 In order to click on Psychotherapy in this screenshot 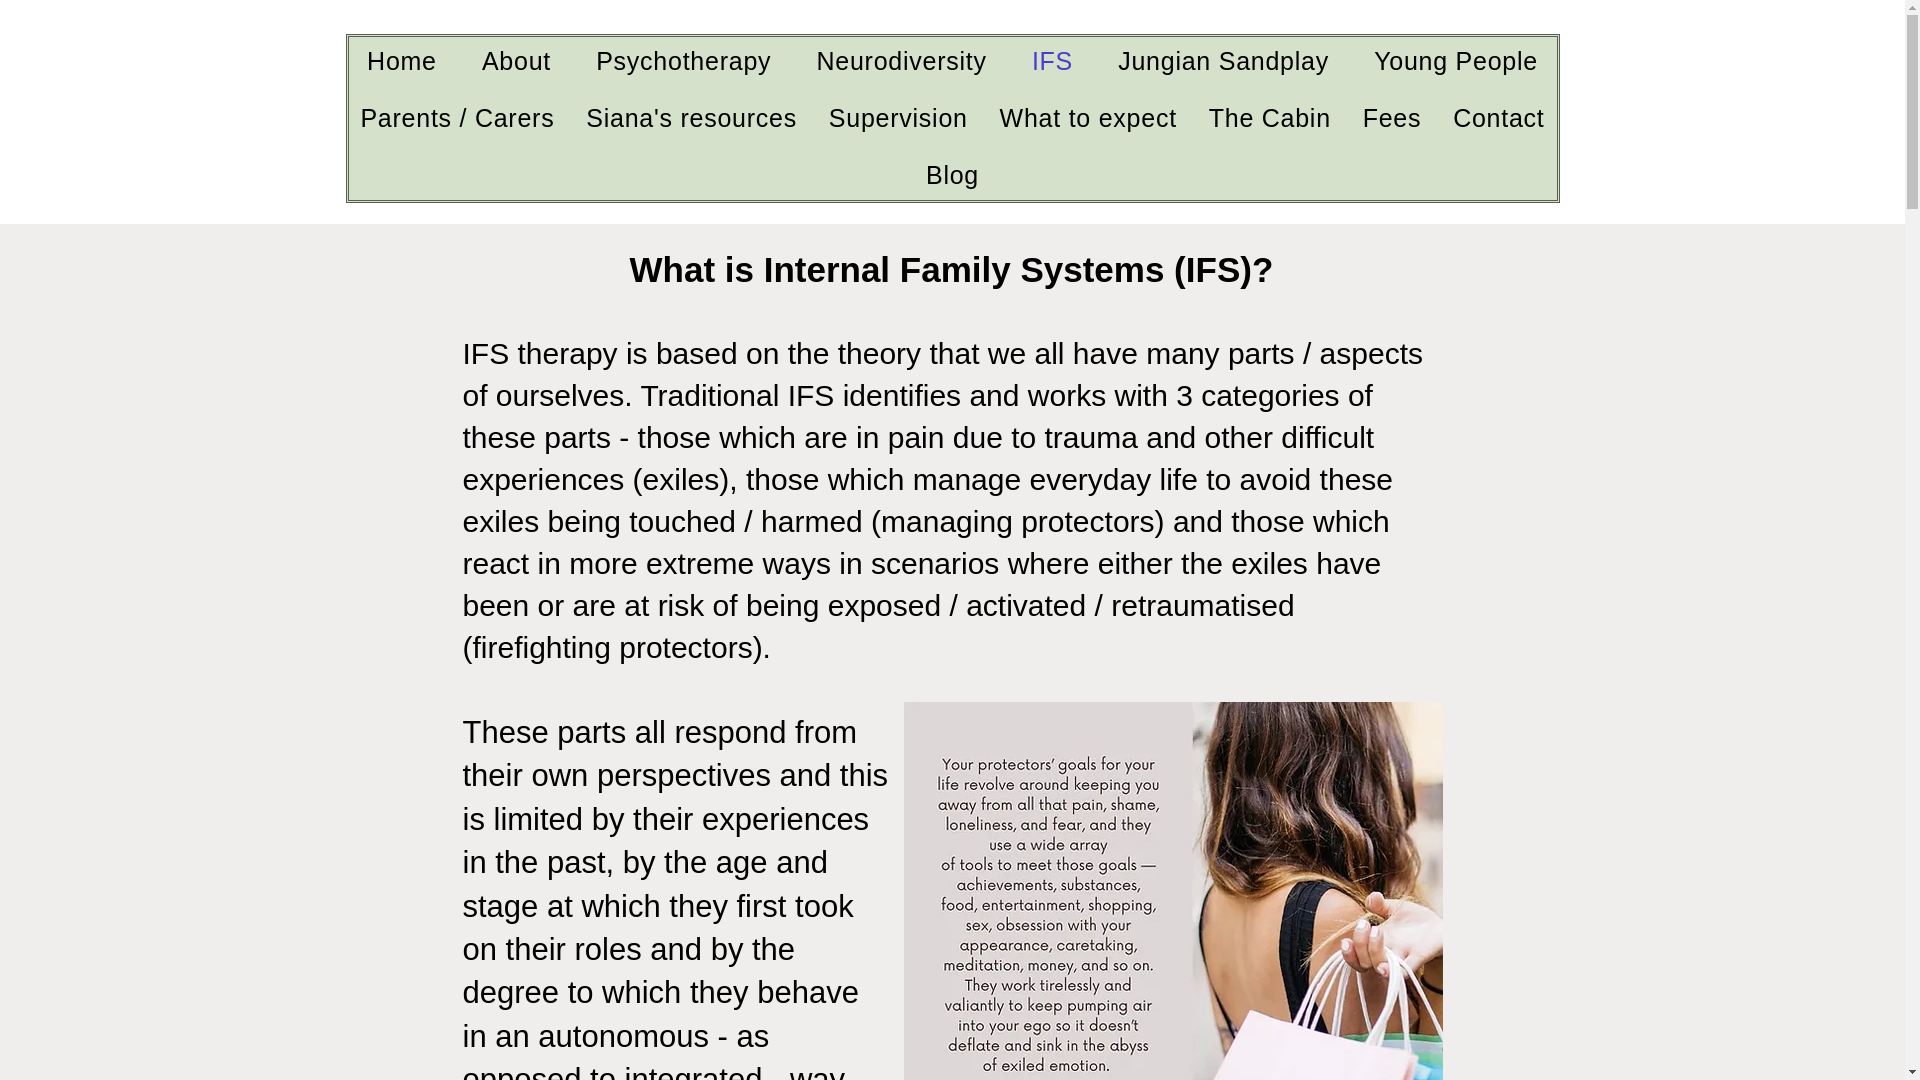, I will do `click(683, 61)`.